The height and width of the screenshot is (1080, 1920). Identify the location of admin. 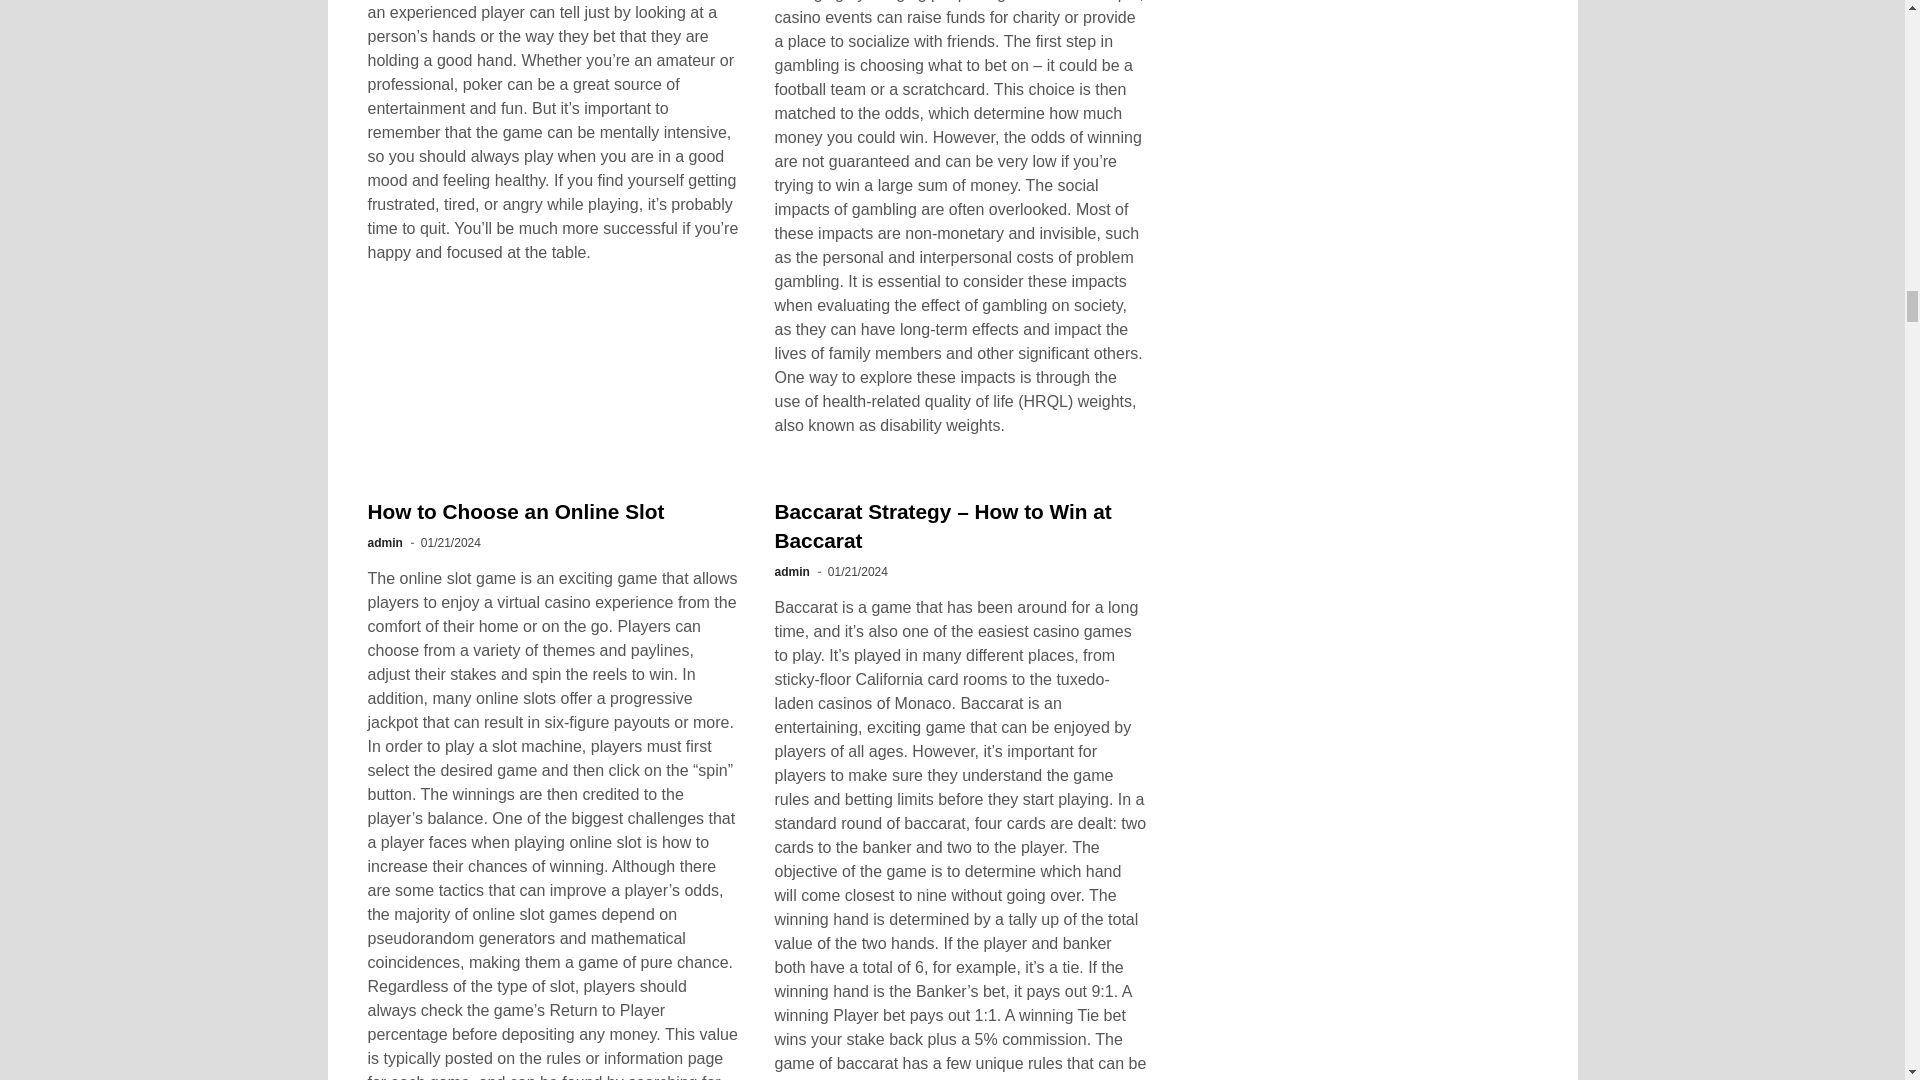
(386, 542).